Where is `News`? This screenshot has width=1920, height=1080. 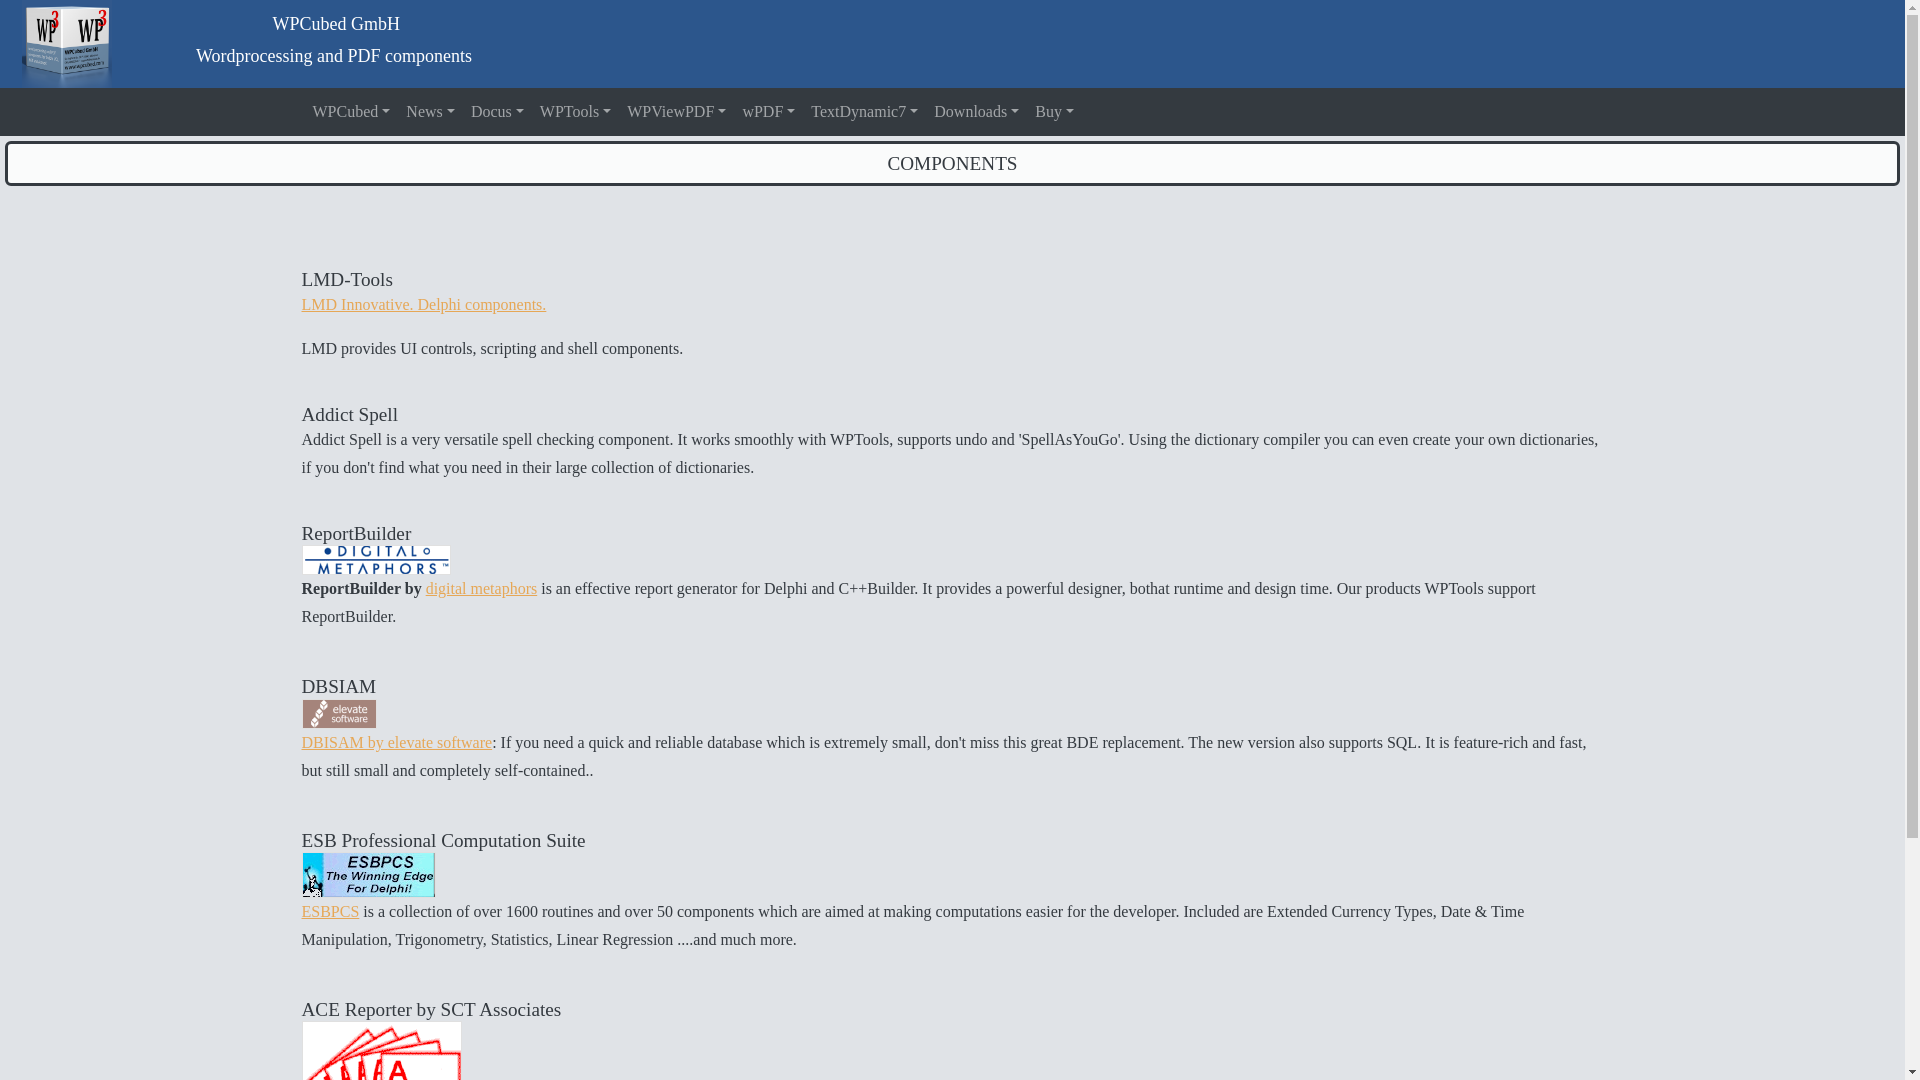 News is located at coordinates (430, 111).